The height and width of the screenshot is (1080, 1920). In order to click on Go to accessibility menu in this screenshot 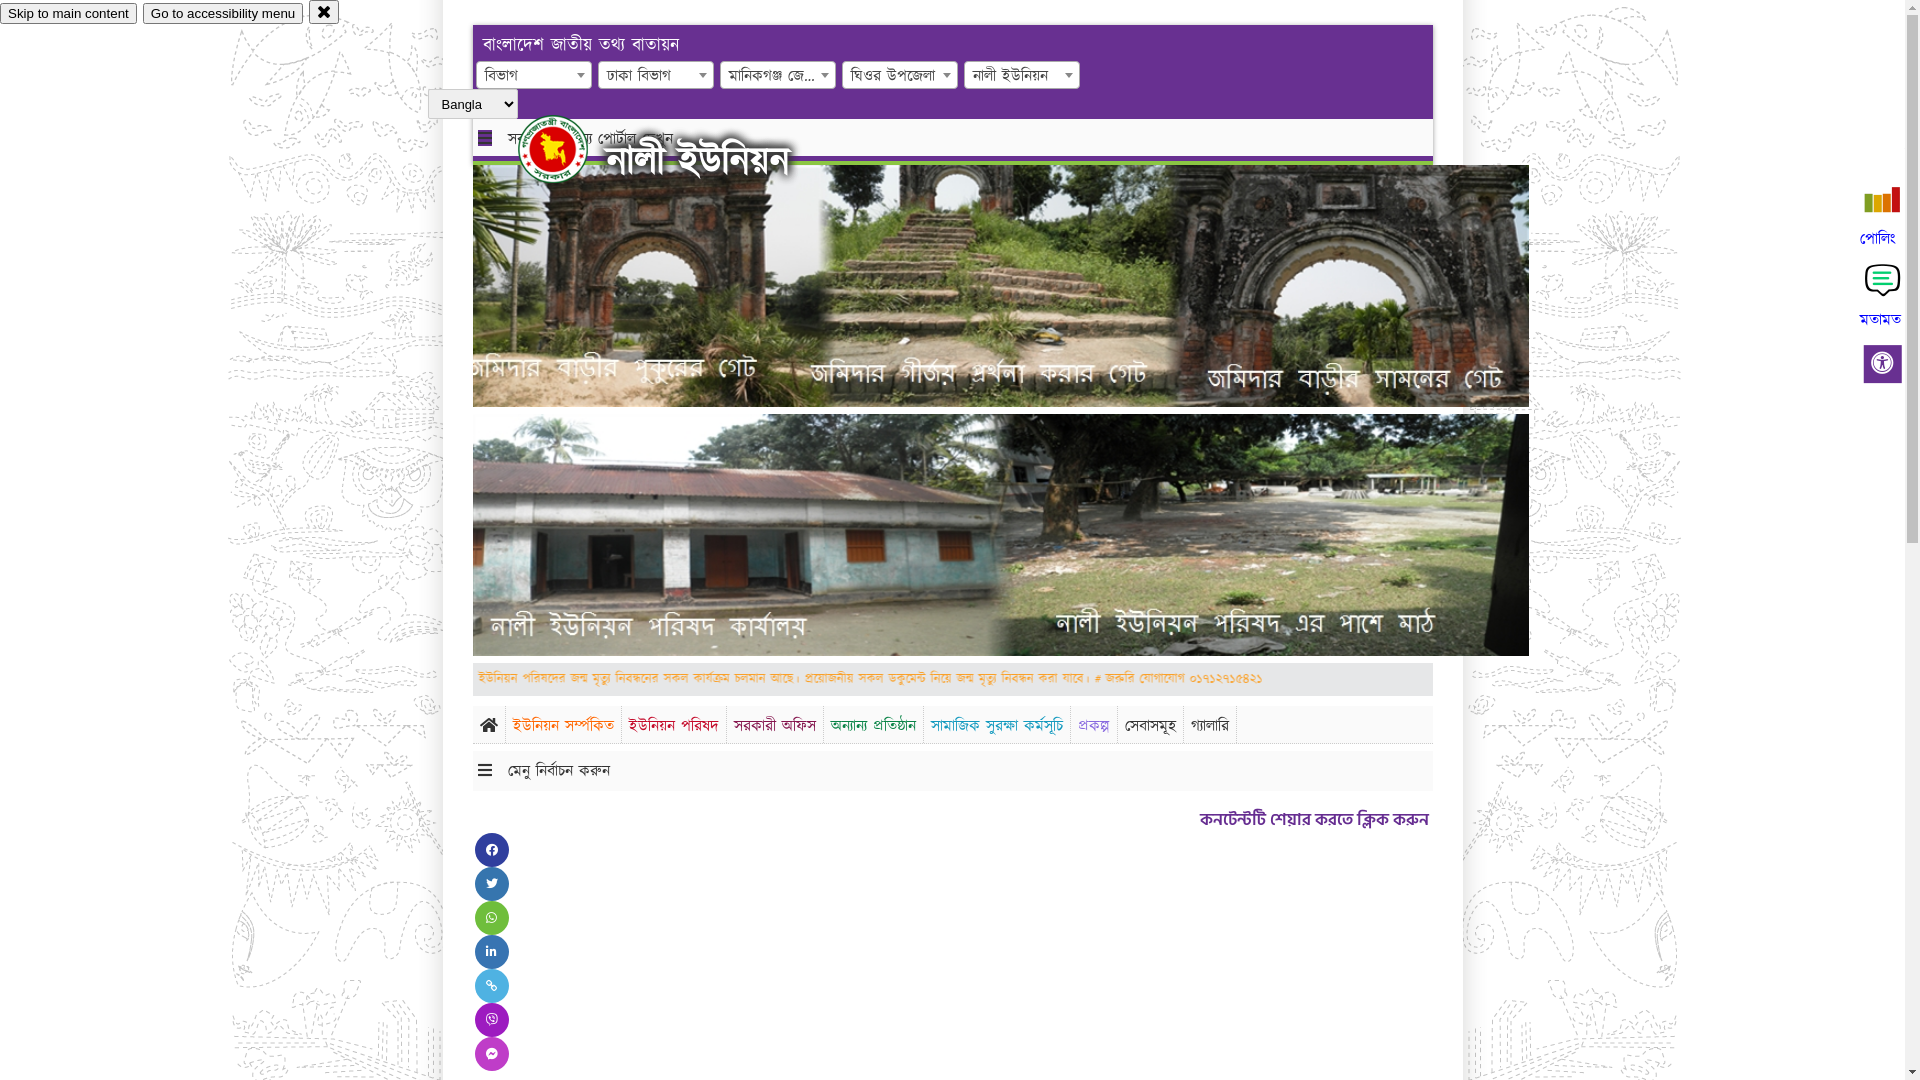, I will do `click(223, 14)`.